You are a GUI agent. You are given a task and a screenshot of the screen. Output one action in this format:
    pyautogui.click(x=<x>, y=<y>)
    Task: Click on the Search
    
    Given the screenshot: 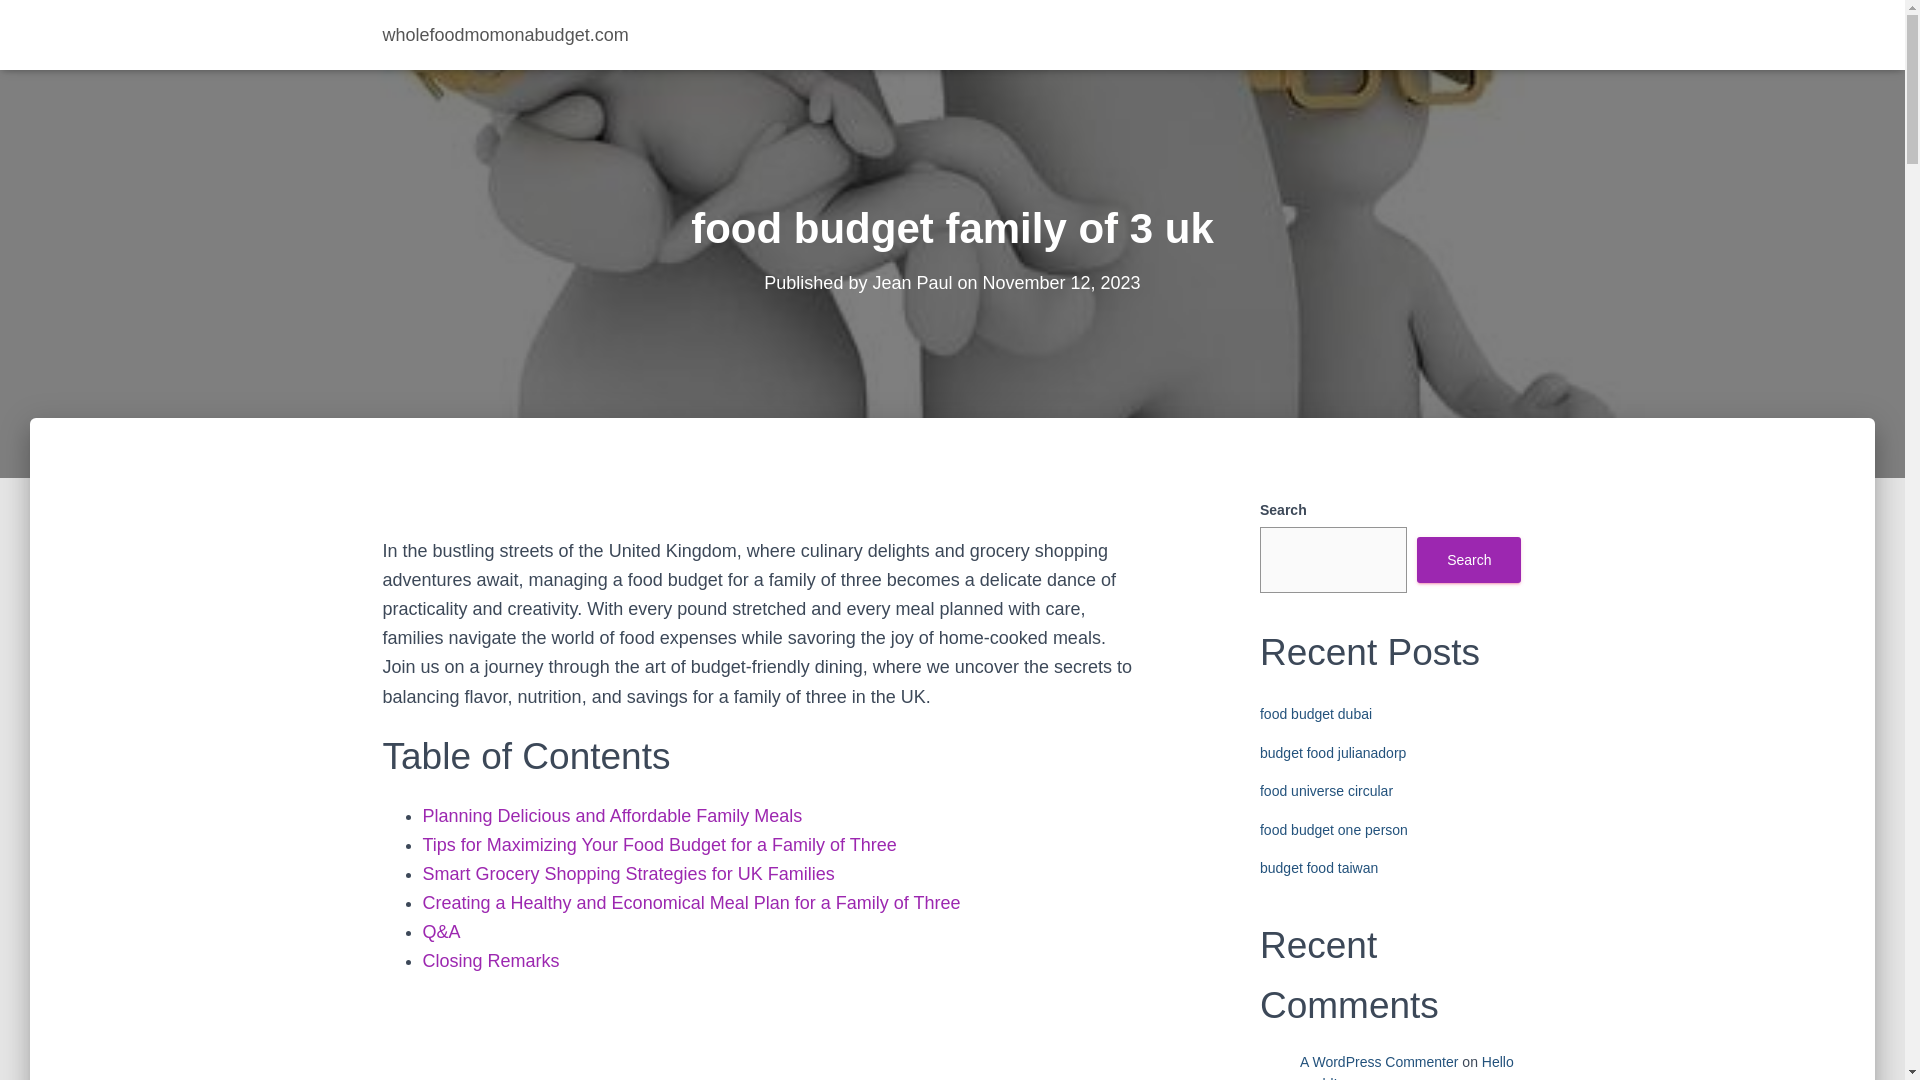 What is the action you would take?
    pyautogui.click(x=1468, y=560)
    